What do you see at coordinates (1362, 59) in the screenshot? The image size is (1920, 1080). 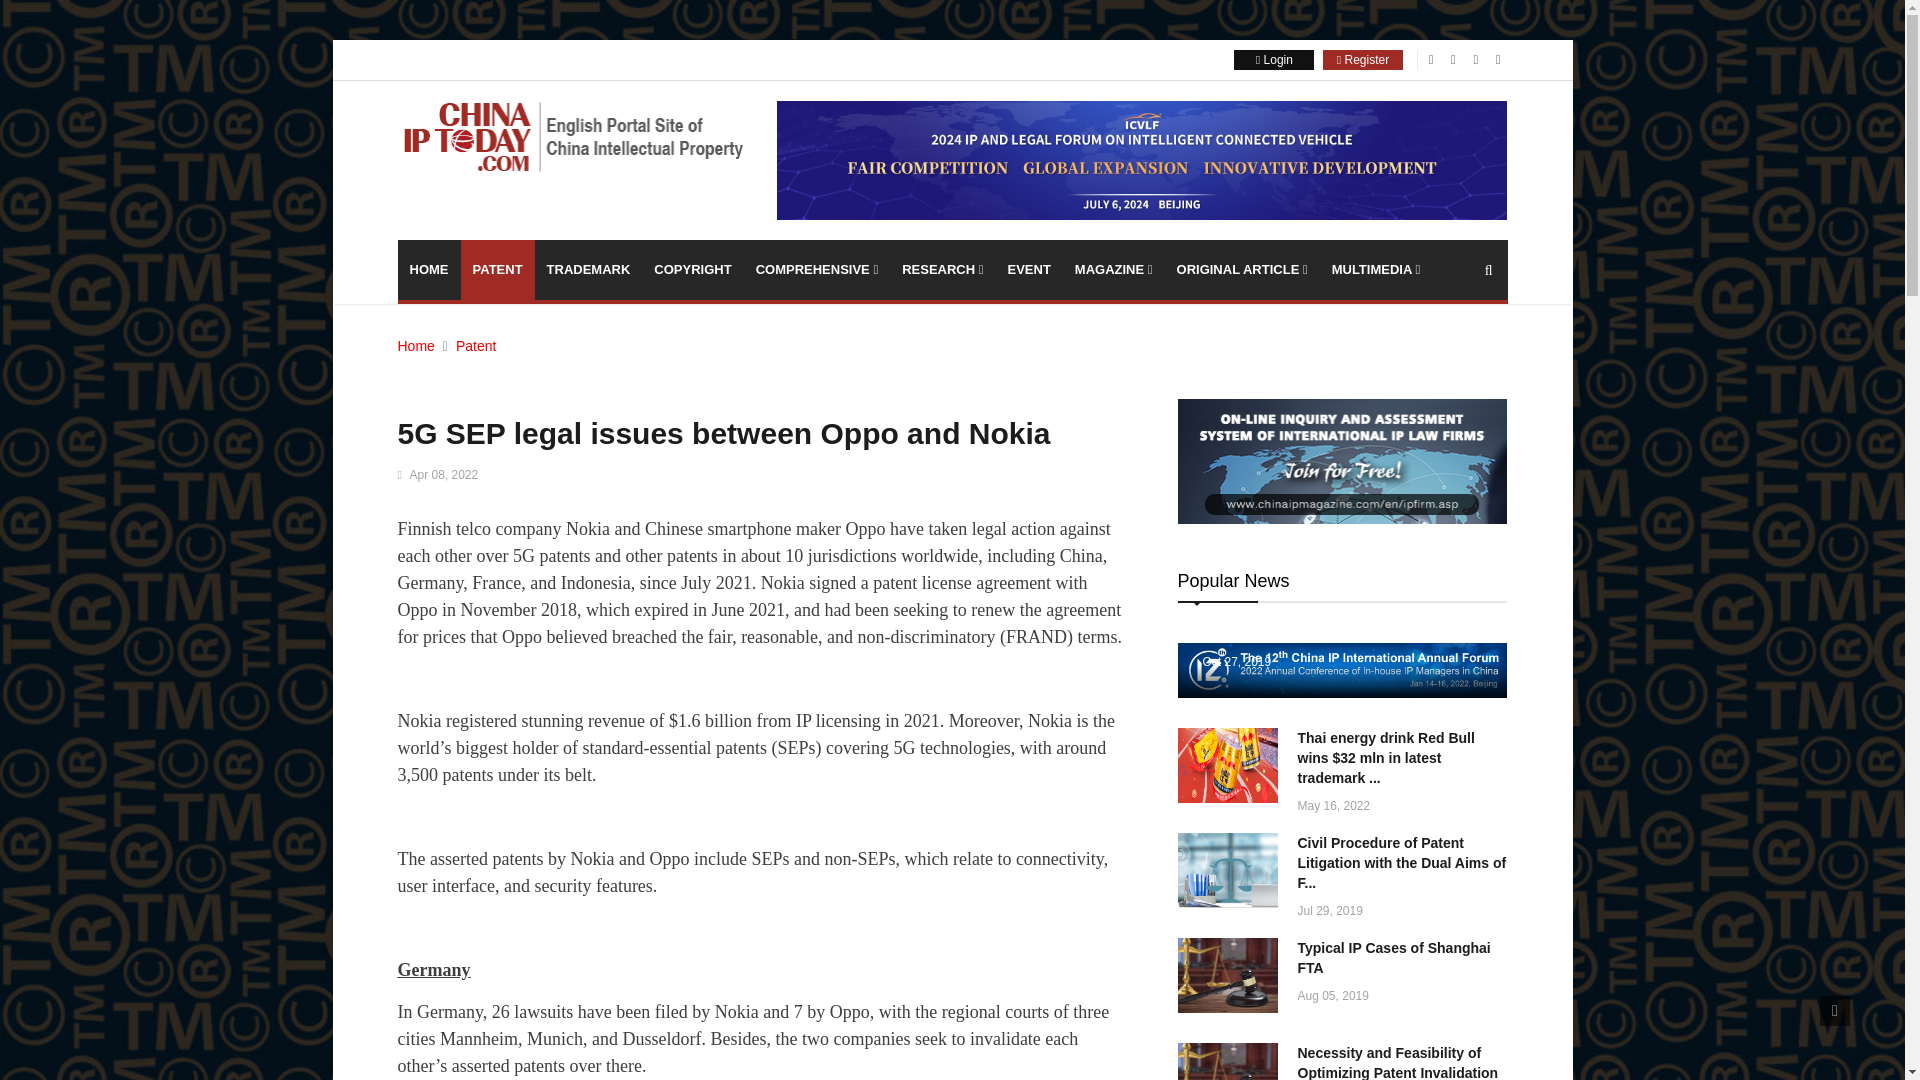 I see `Register` at bounding box center [1362, 59].